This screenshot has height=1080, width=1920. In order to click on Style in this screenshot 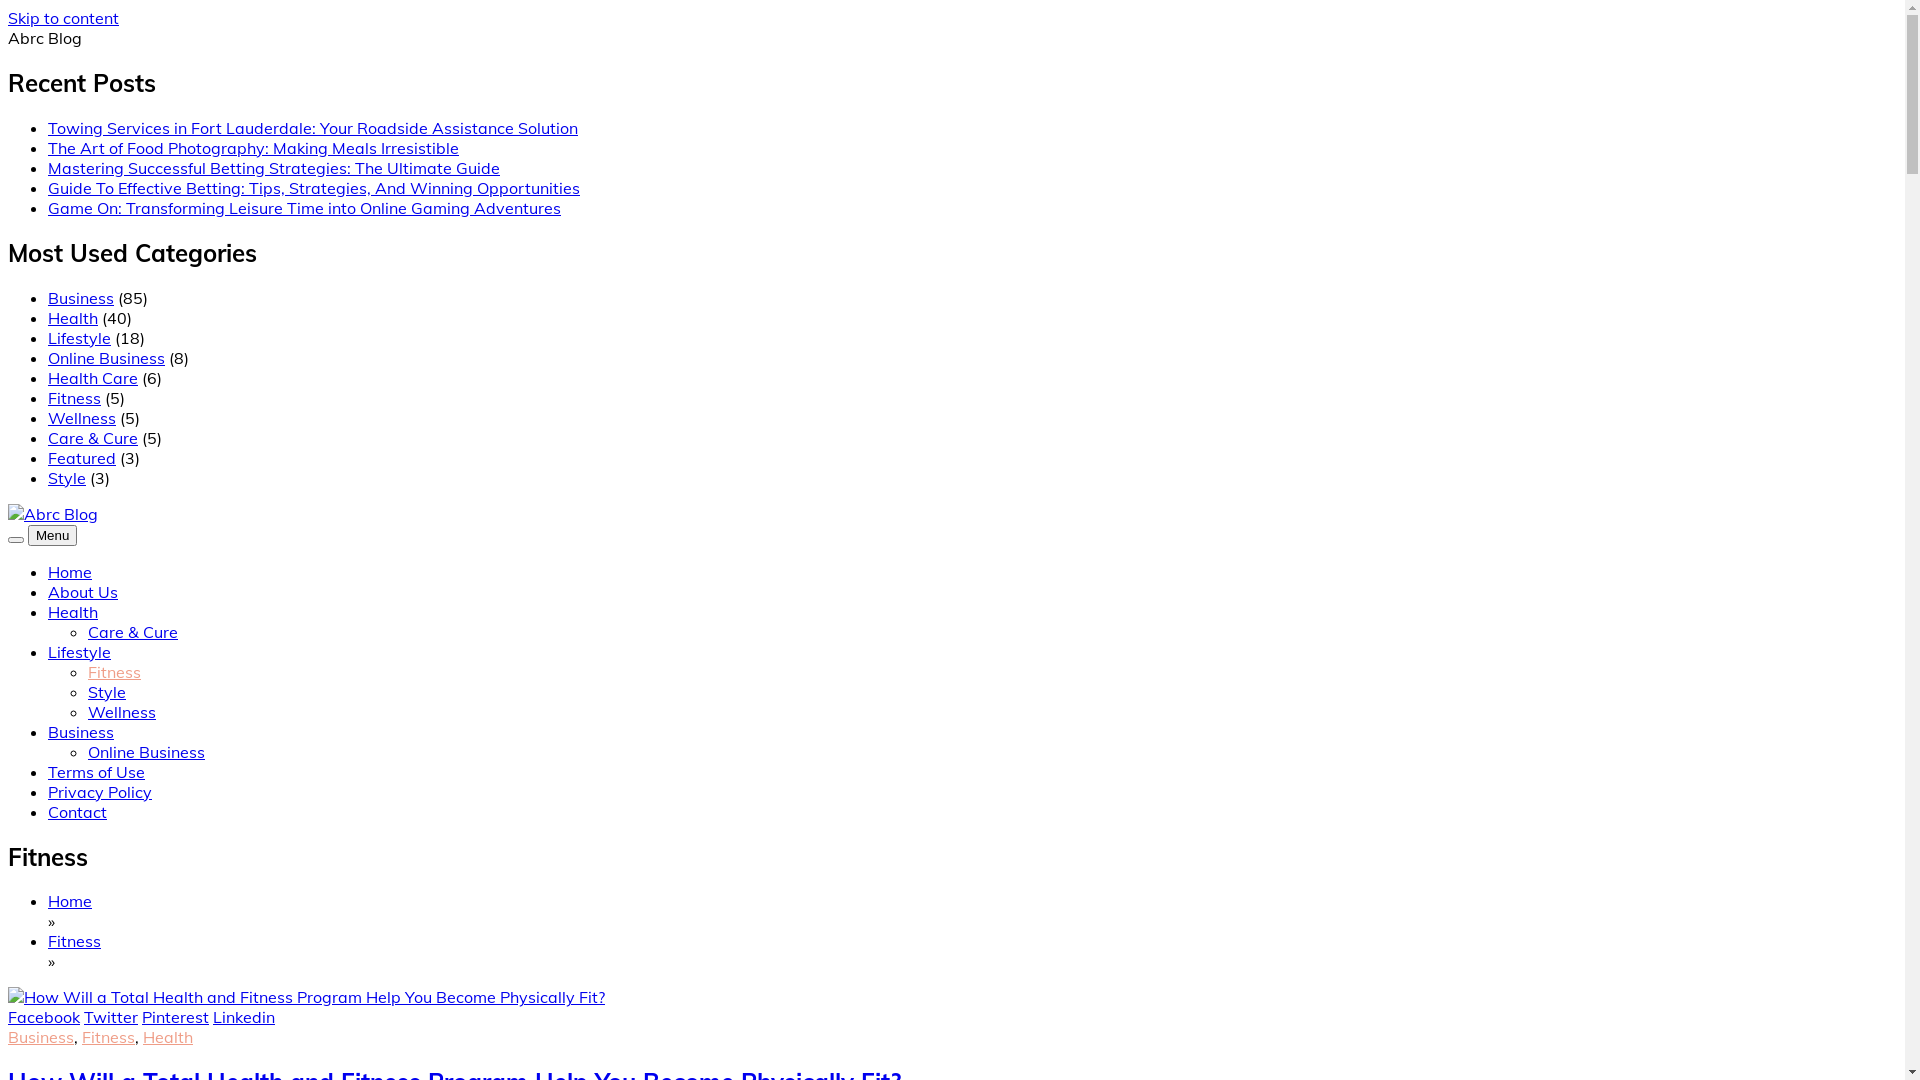, I will do `click(67, 478)`.